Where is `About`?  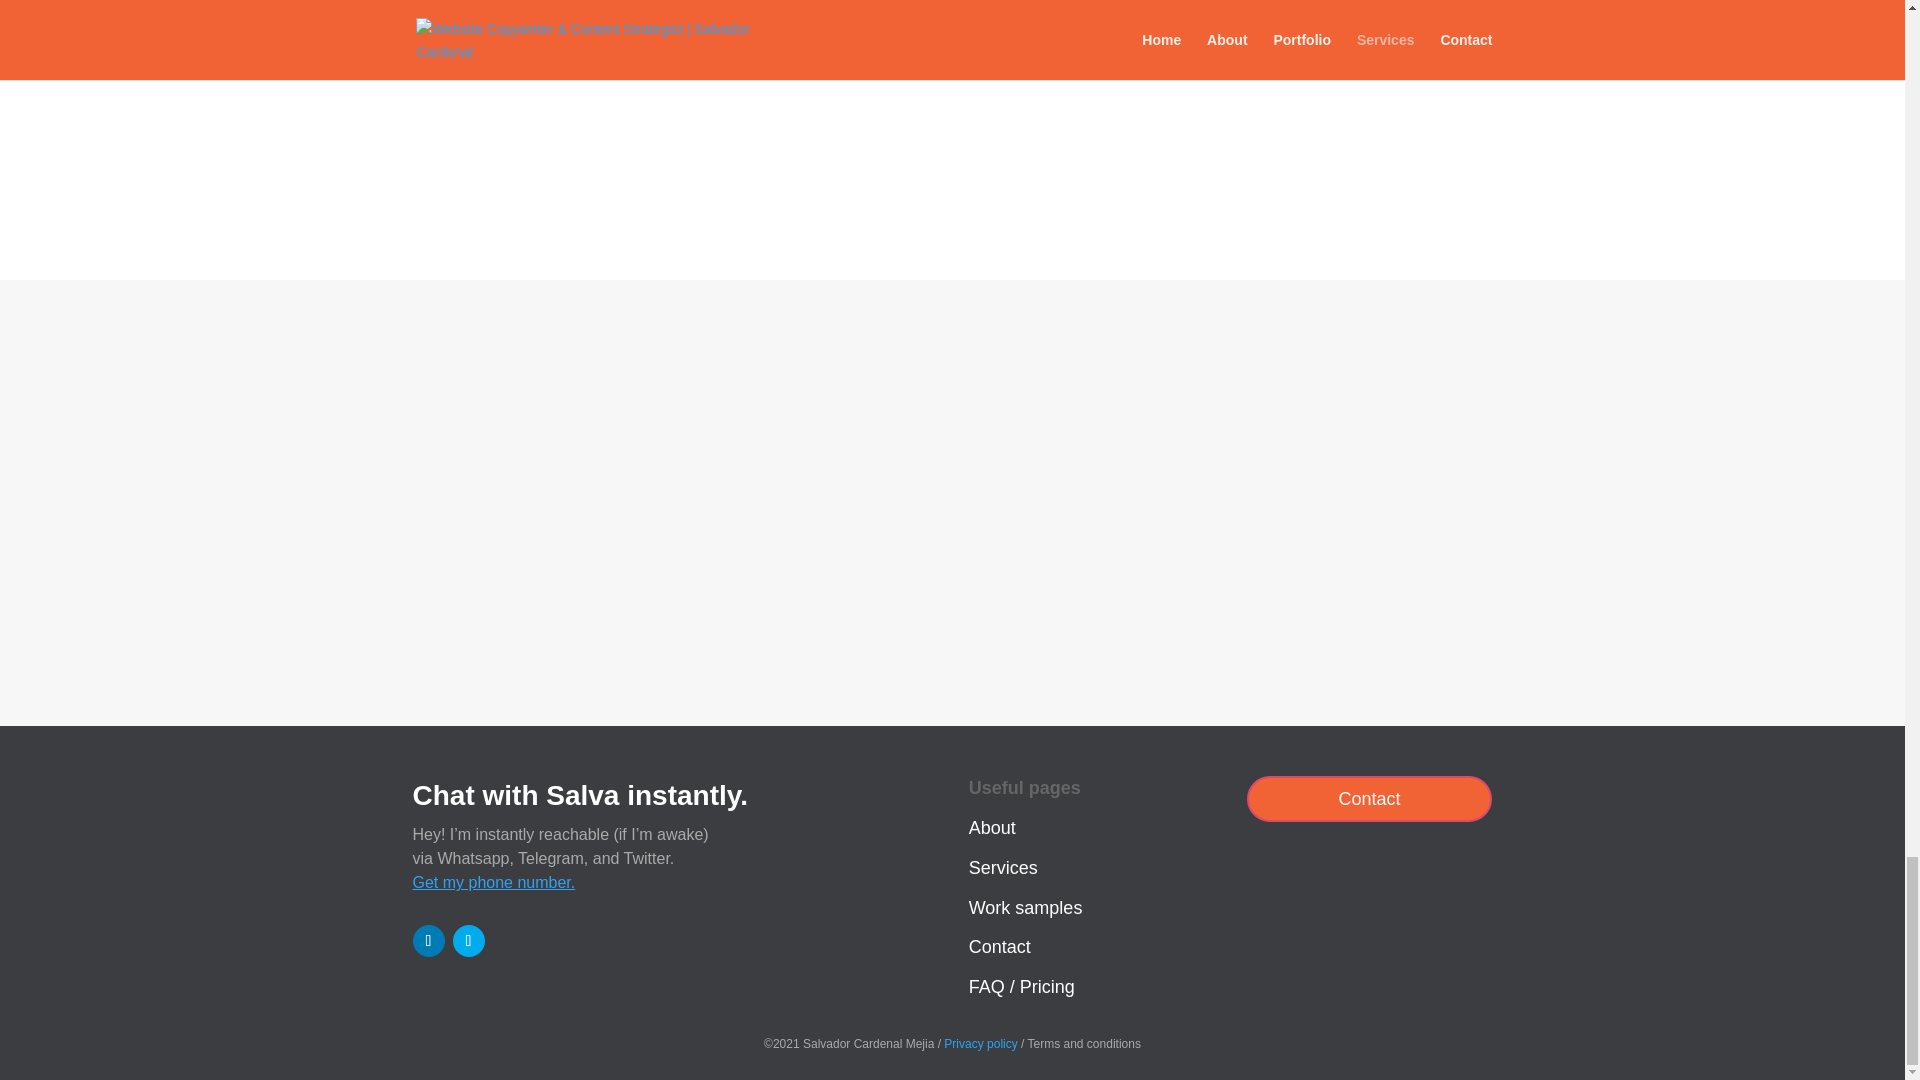 About is located at coordinates (992, 828).